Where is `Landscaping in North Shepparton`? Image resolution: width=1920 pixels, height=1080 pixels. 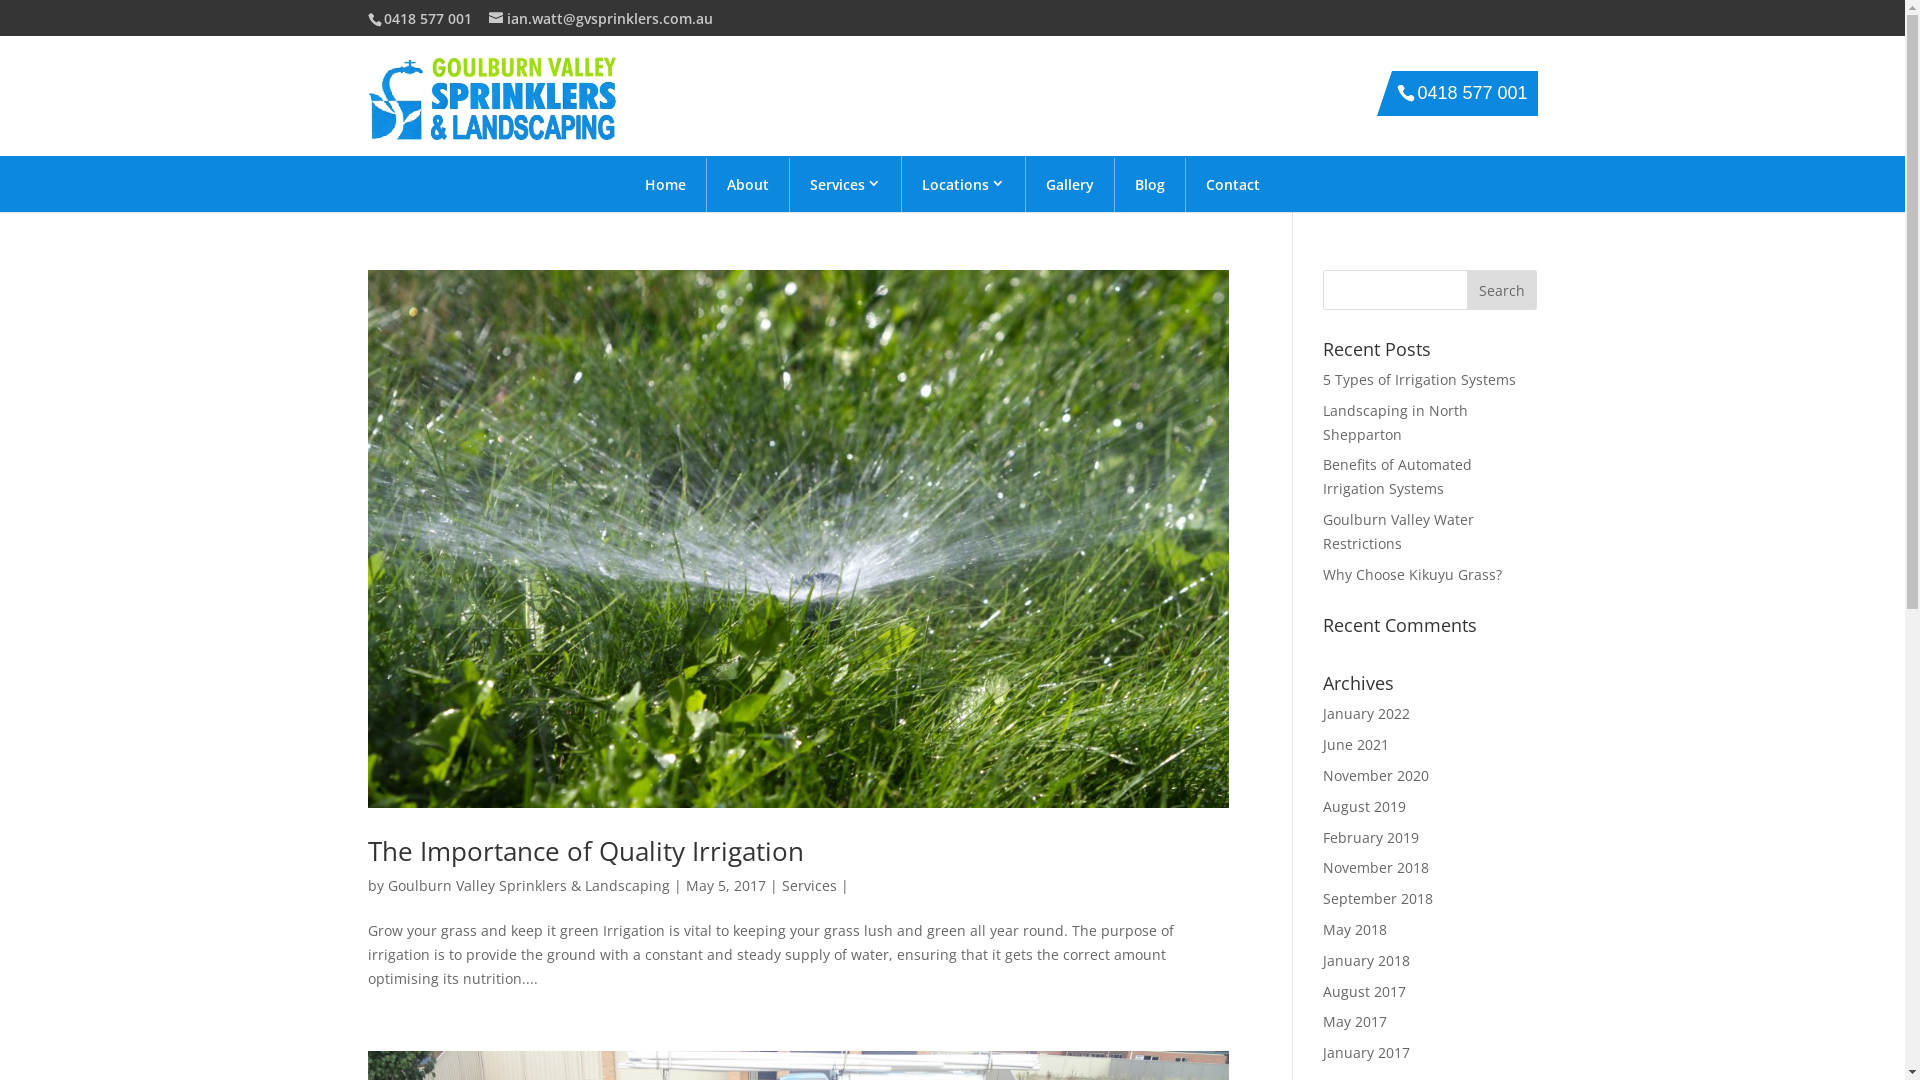
Landscaping in North Shepparton is located at coordinates (1396, 422).